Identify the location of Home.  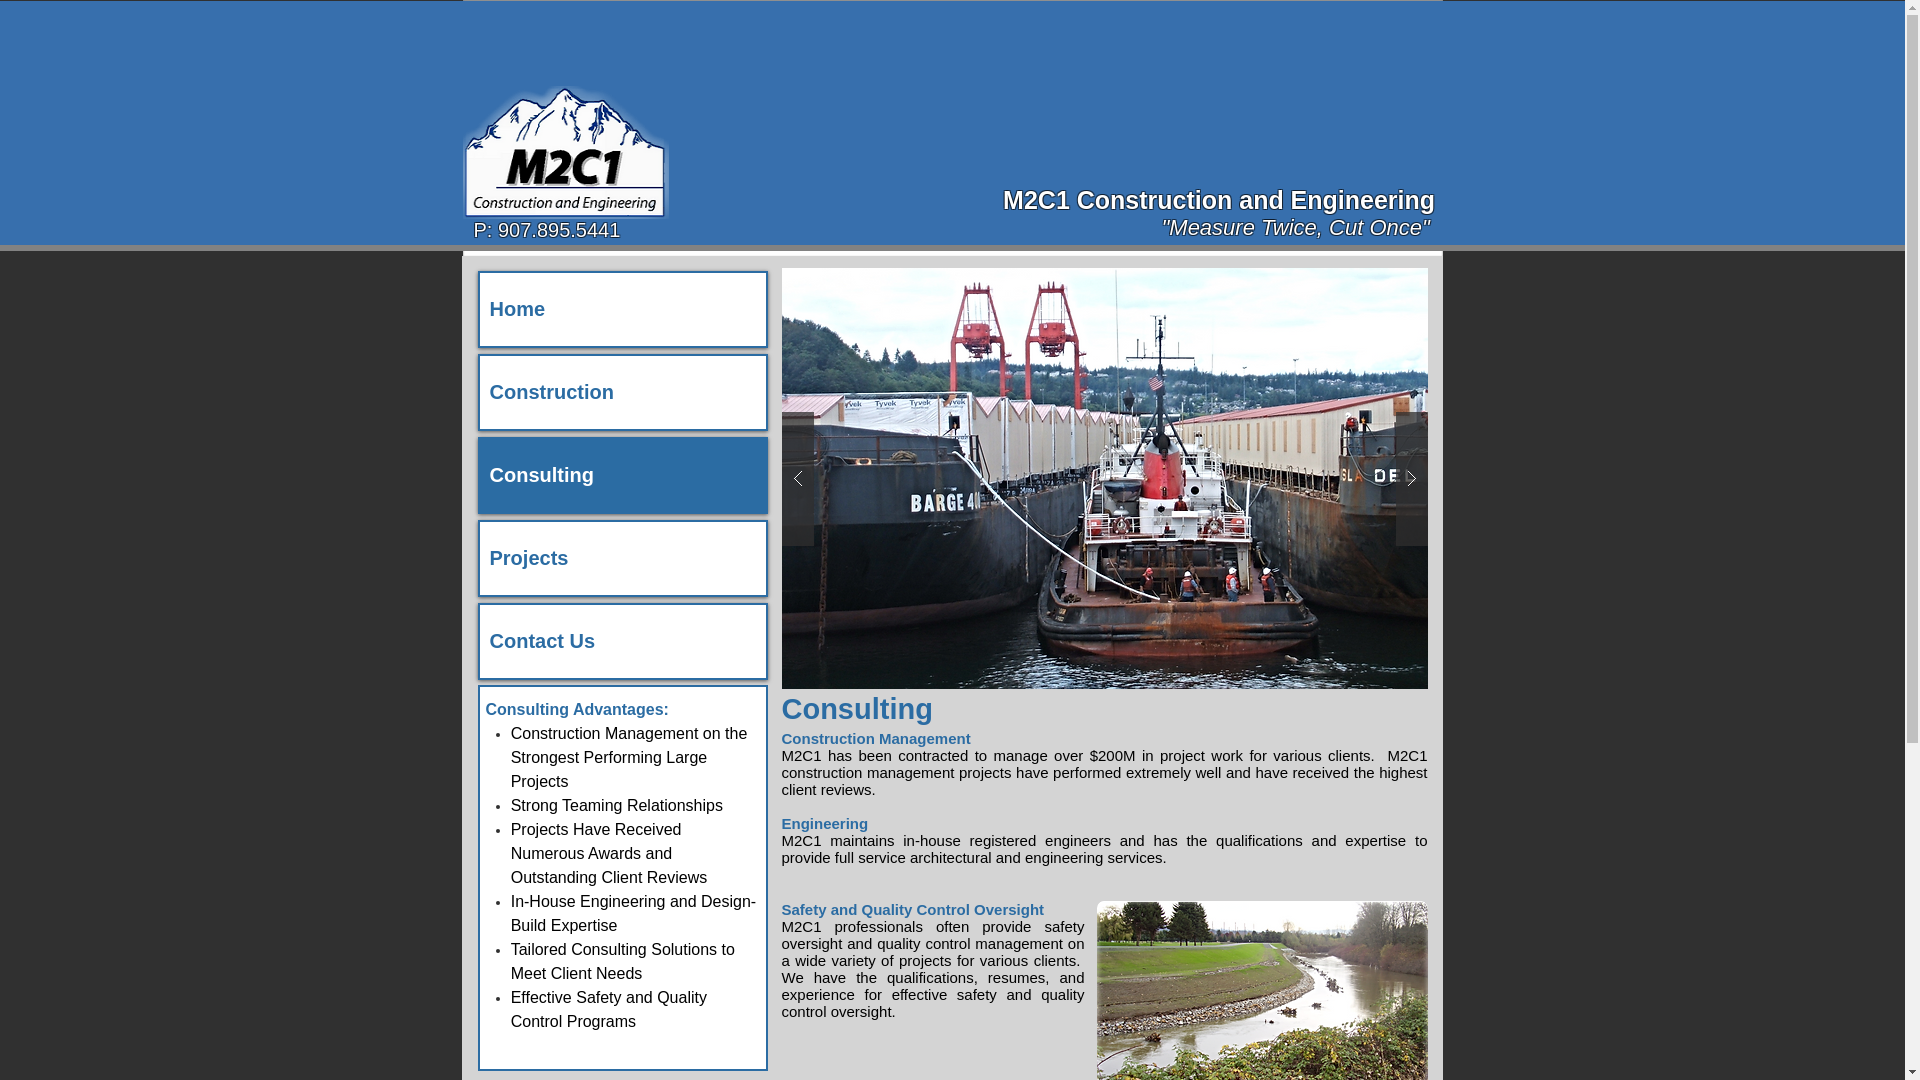
(623, 309).